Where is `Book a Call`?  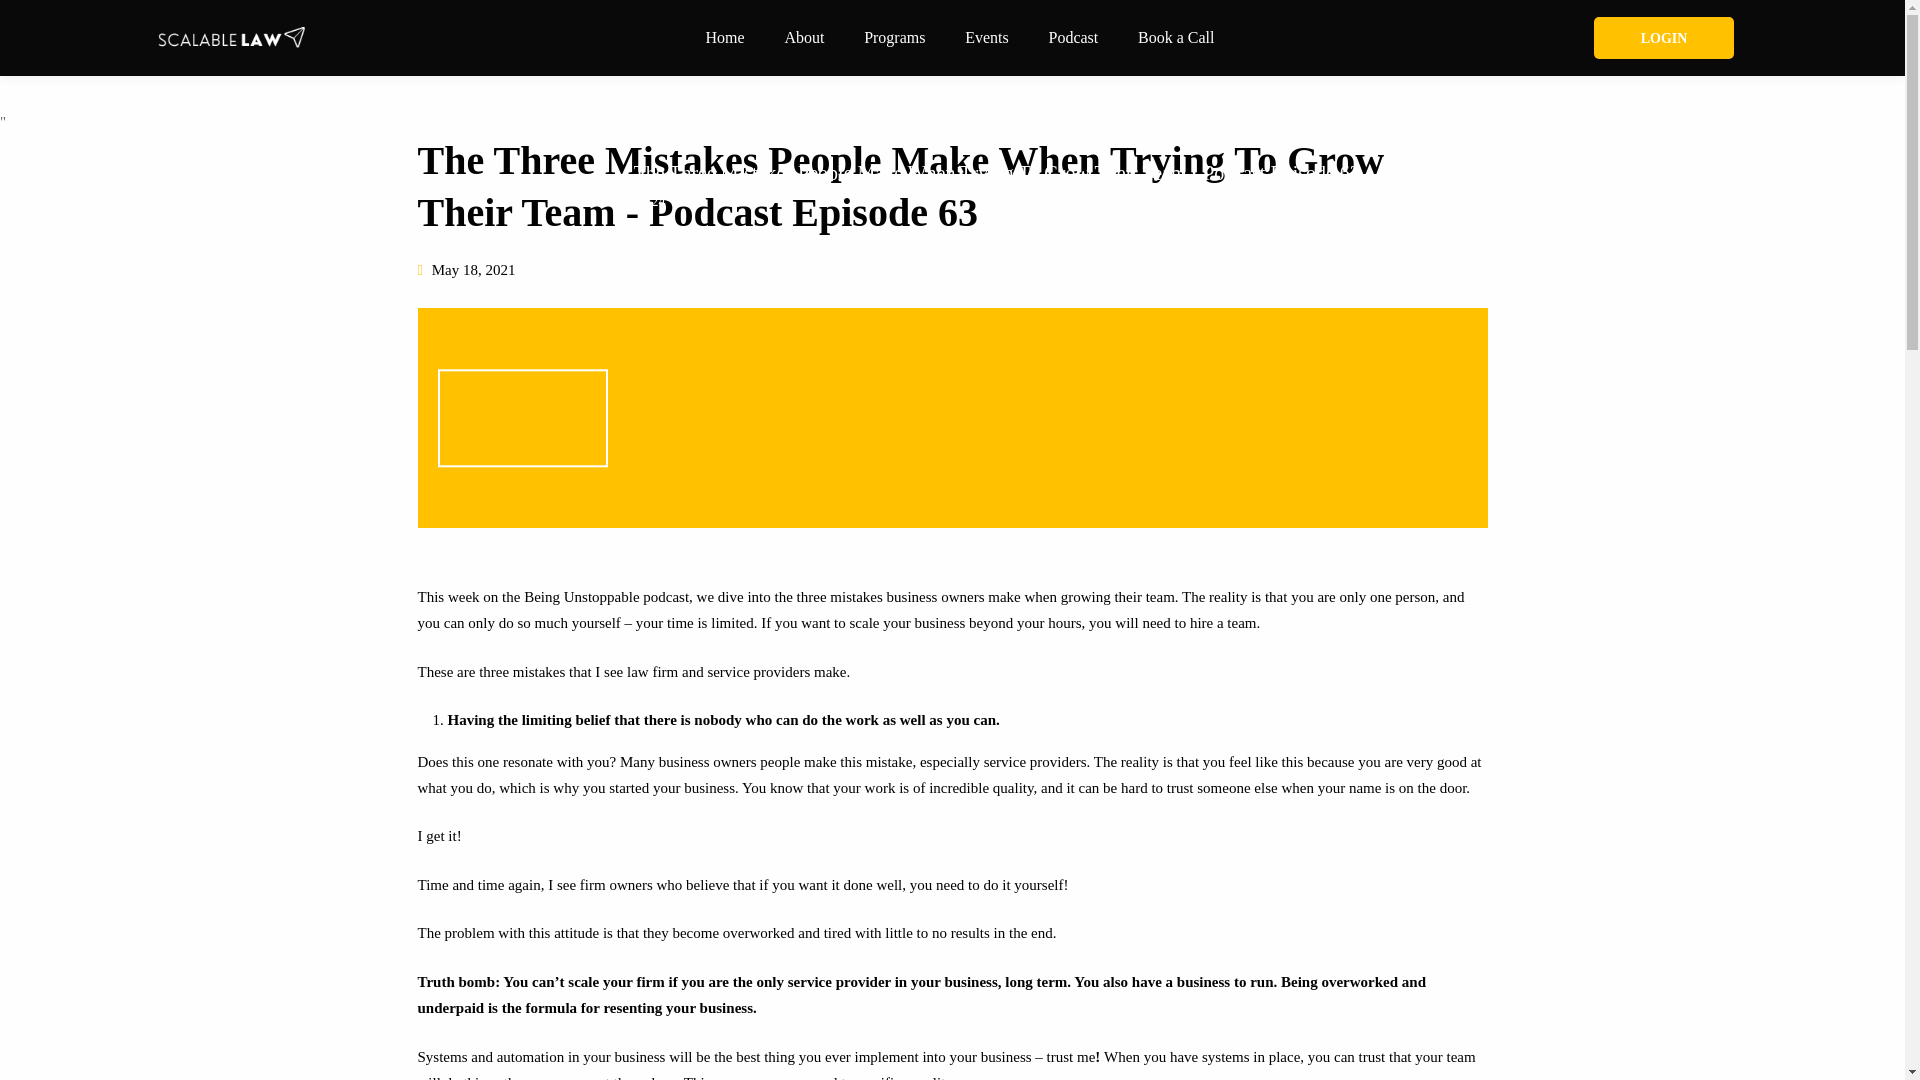
Book a Call is located at coordinates (1176, 38).